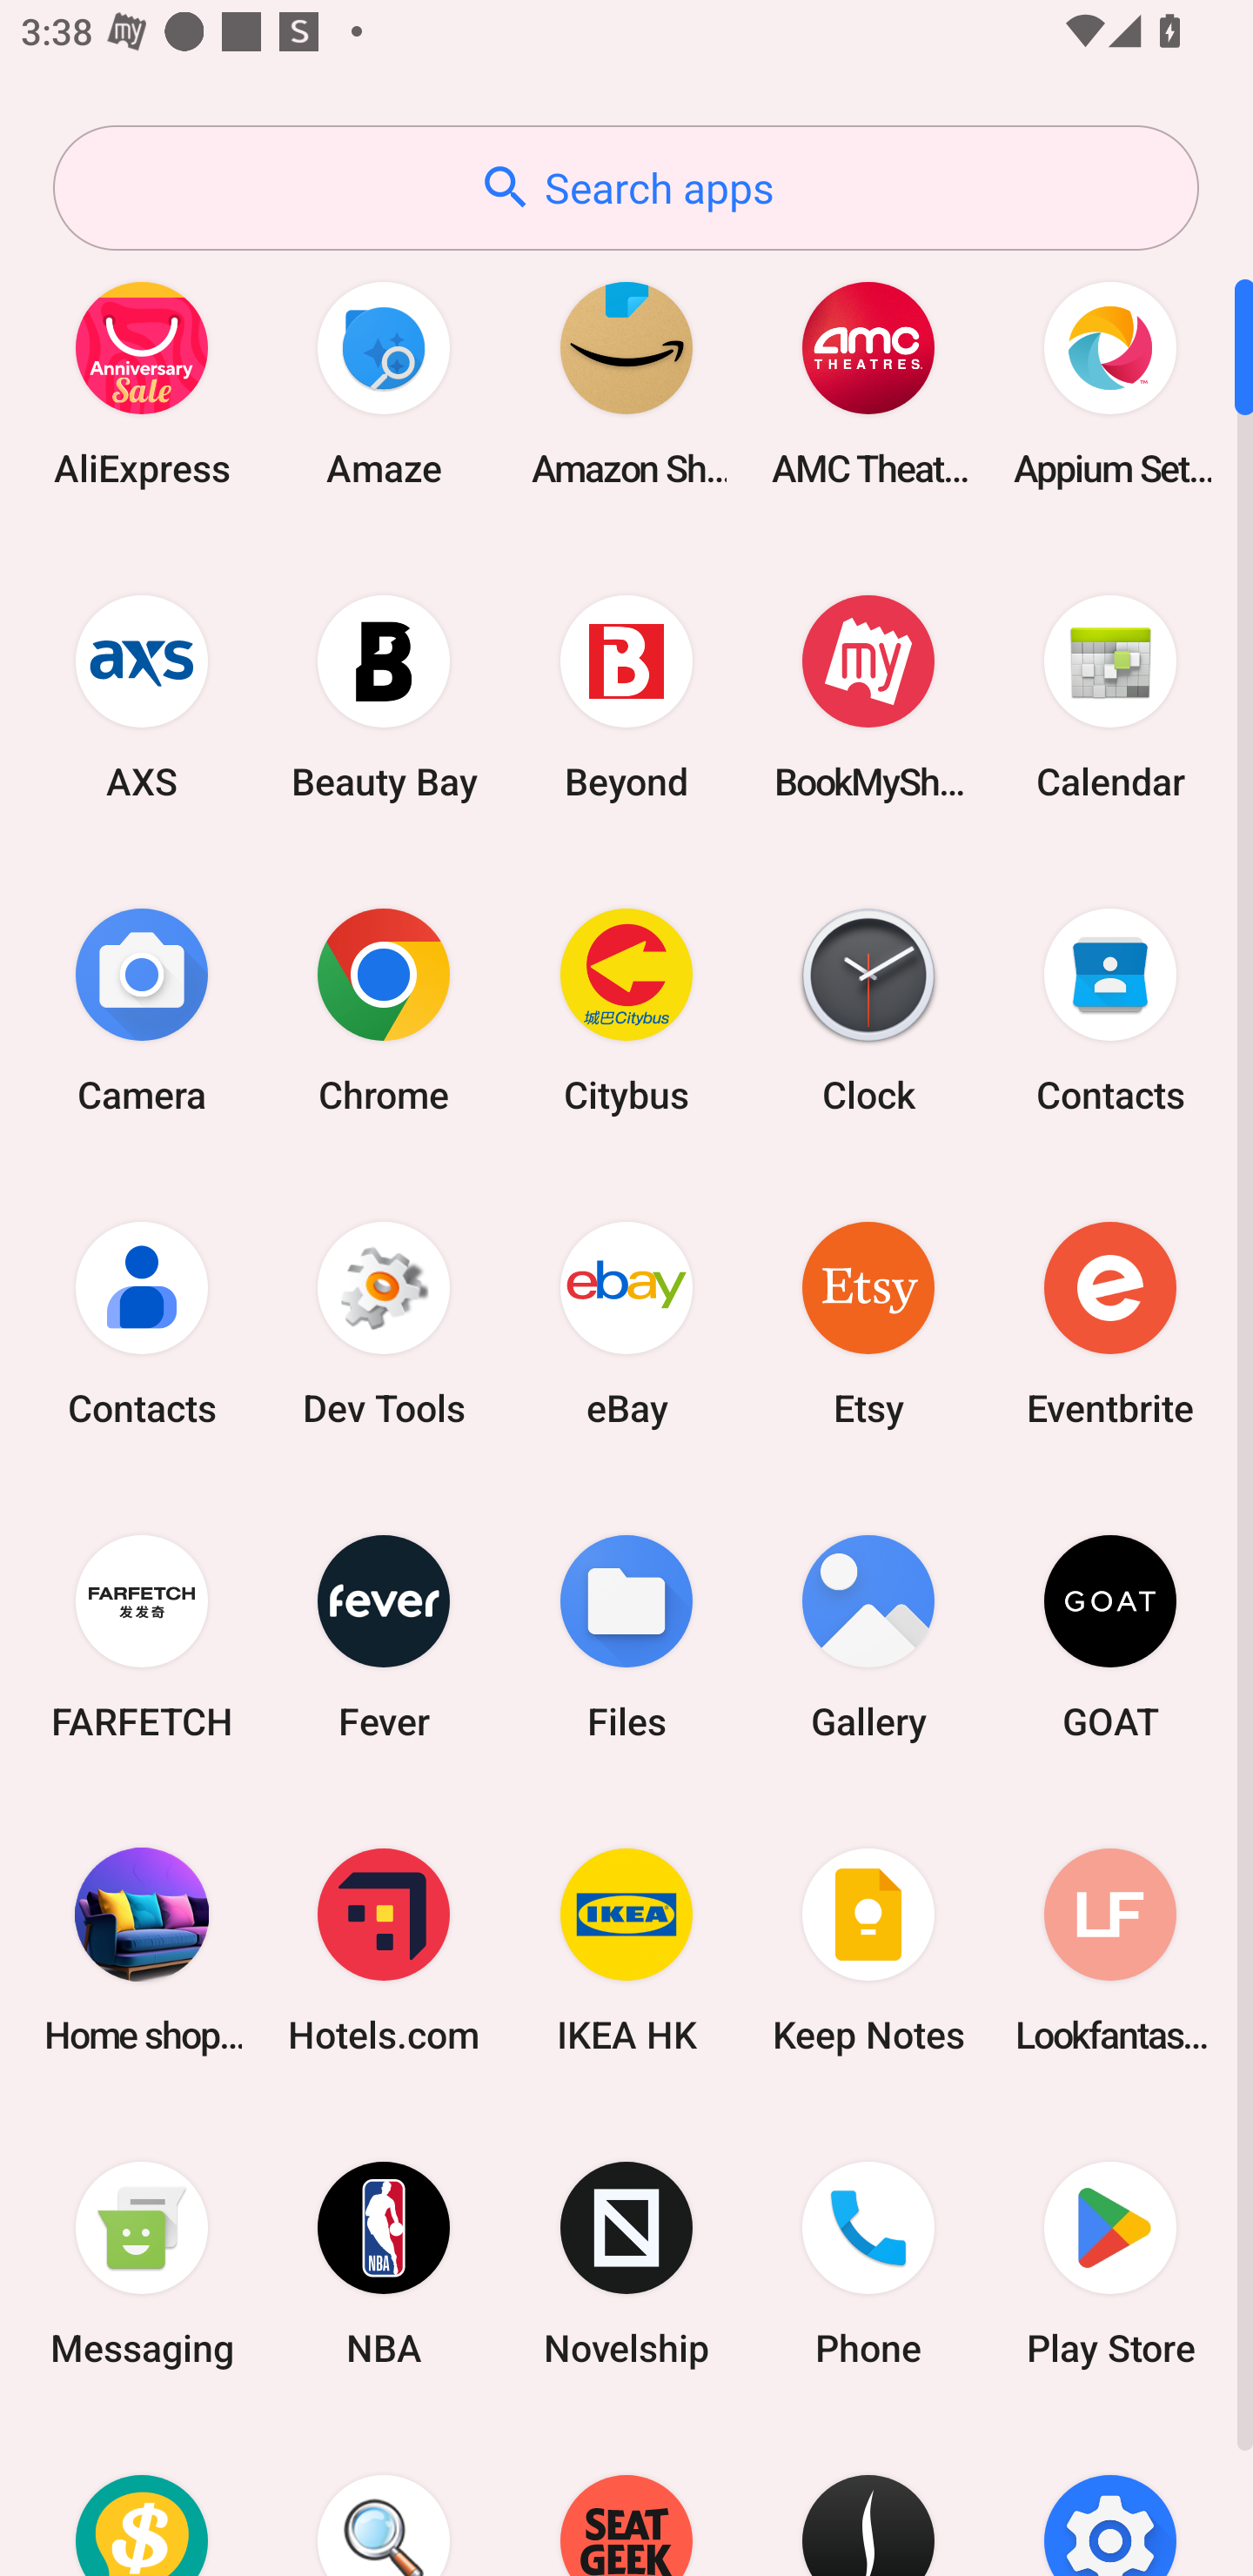 The image size is (1253, 2576). I want to click on NBA, so click(384, 2264).